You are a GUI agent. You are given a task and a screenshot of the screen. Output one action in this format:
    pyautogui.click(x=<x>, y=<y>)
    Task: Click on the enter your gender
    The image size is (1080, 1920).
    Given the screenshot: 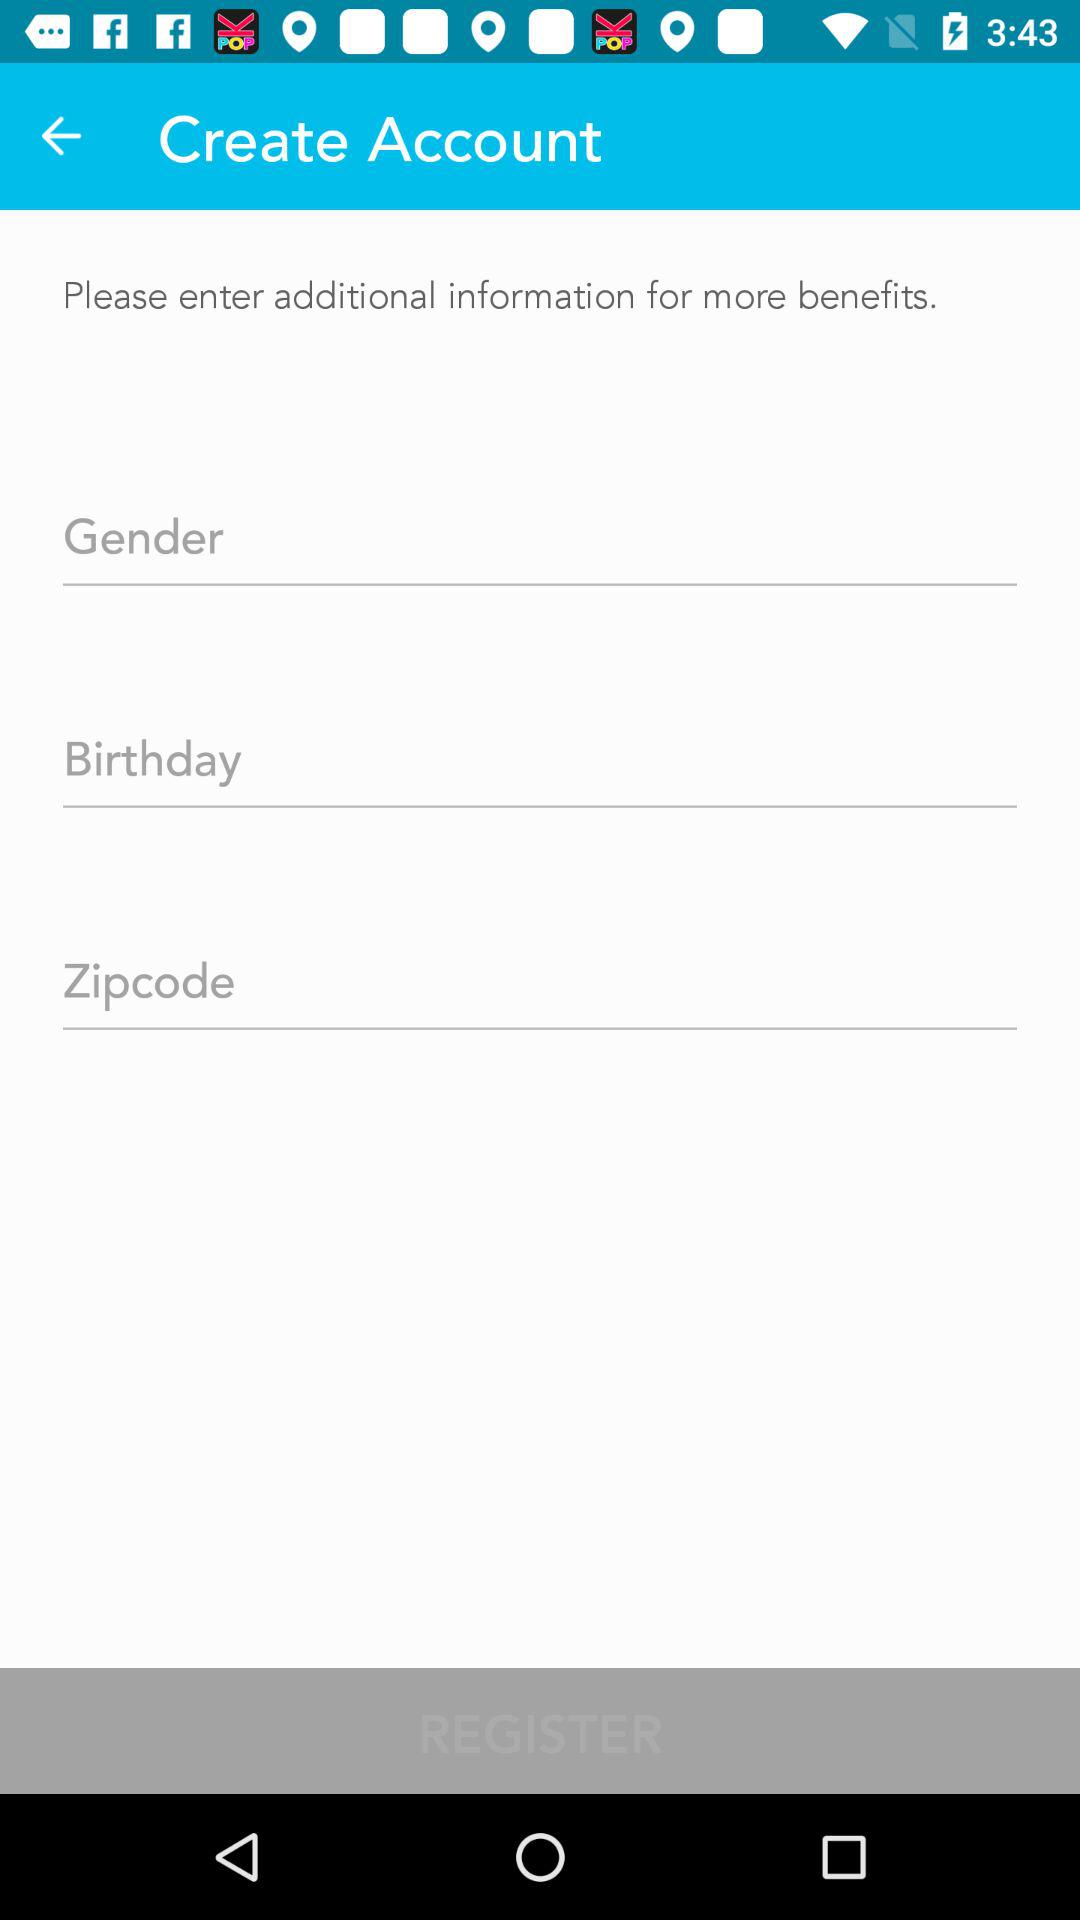 What is the action you would take?
    pyautogui.click(x=540, y=530)
    